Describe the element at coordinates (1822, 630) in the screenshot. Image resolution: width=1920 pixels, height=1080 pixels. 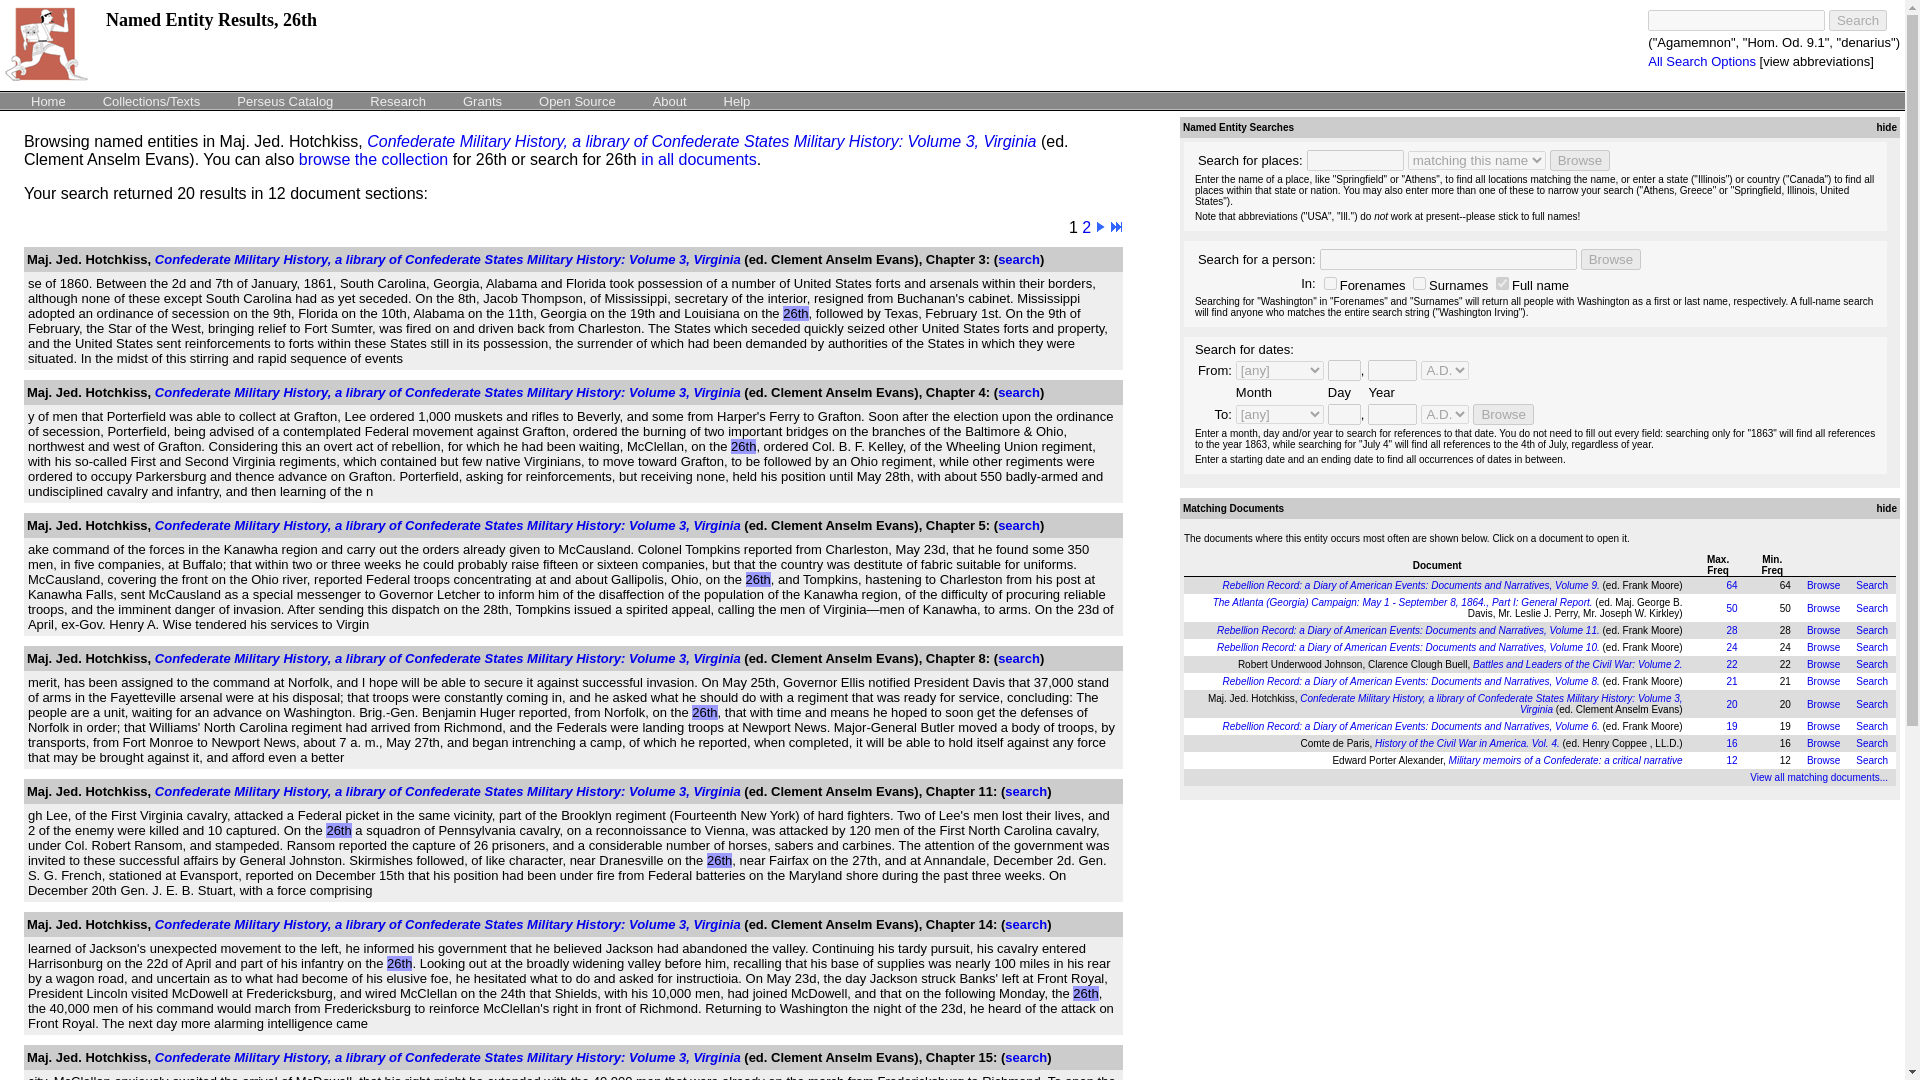
I see `Browse` at that location.